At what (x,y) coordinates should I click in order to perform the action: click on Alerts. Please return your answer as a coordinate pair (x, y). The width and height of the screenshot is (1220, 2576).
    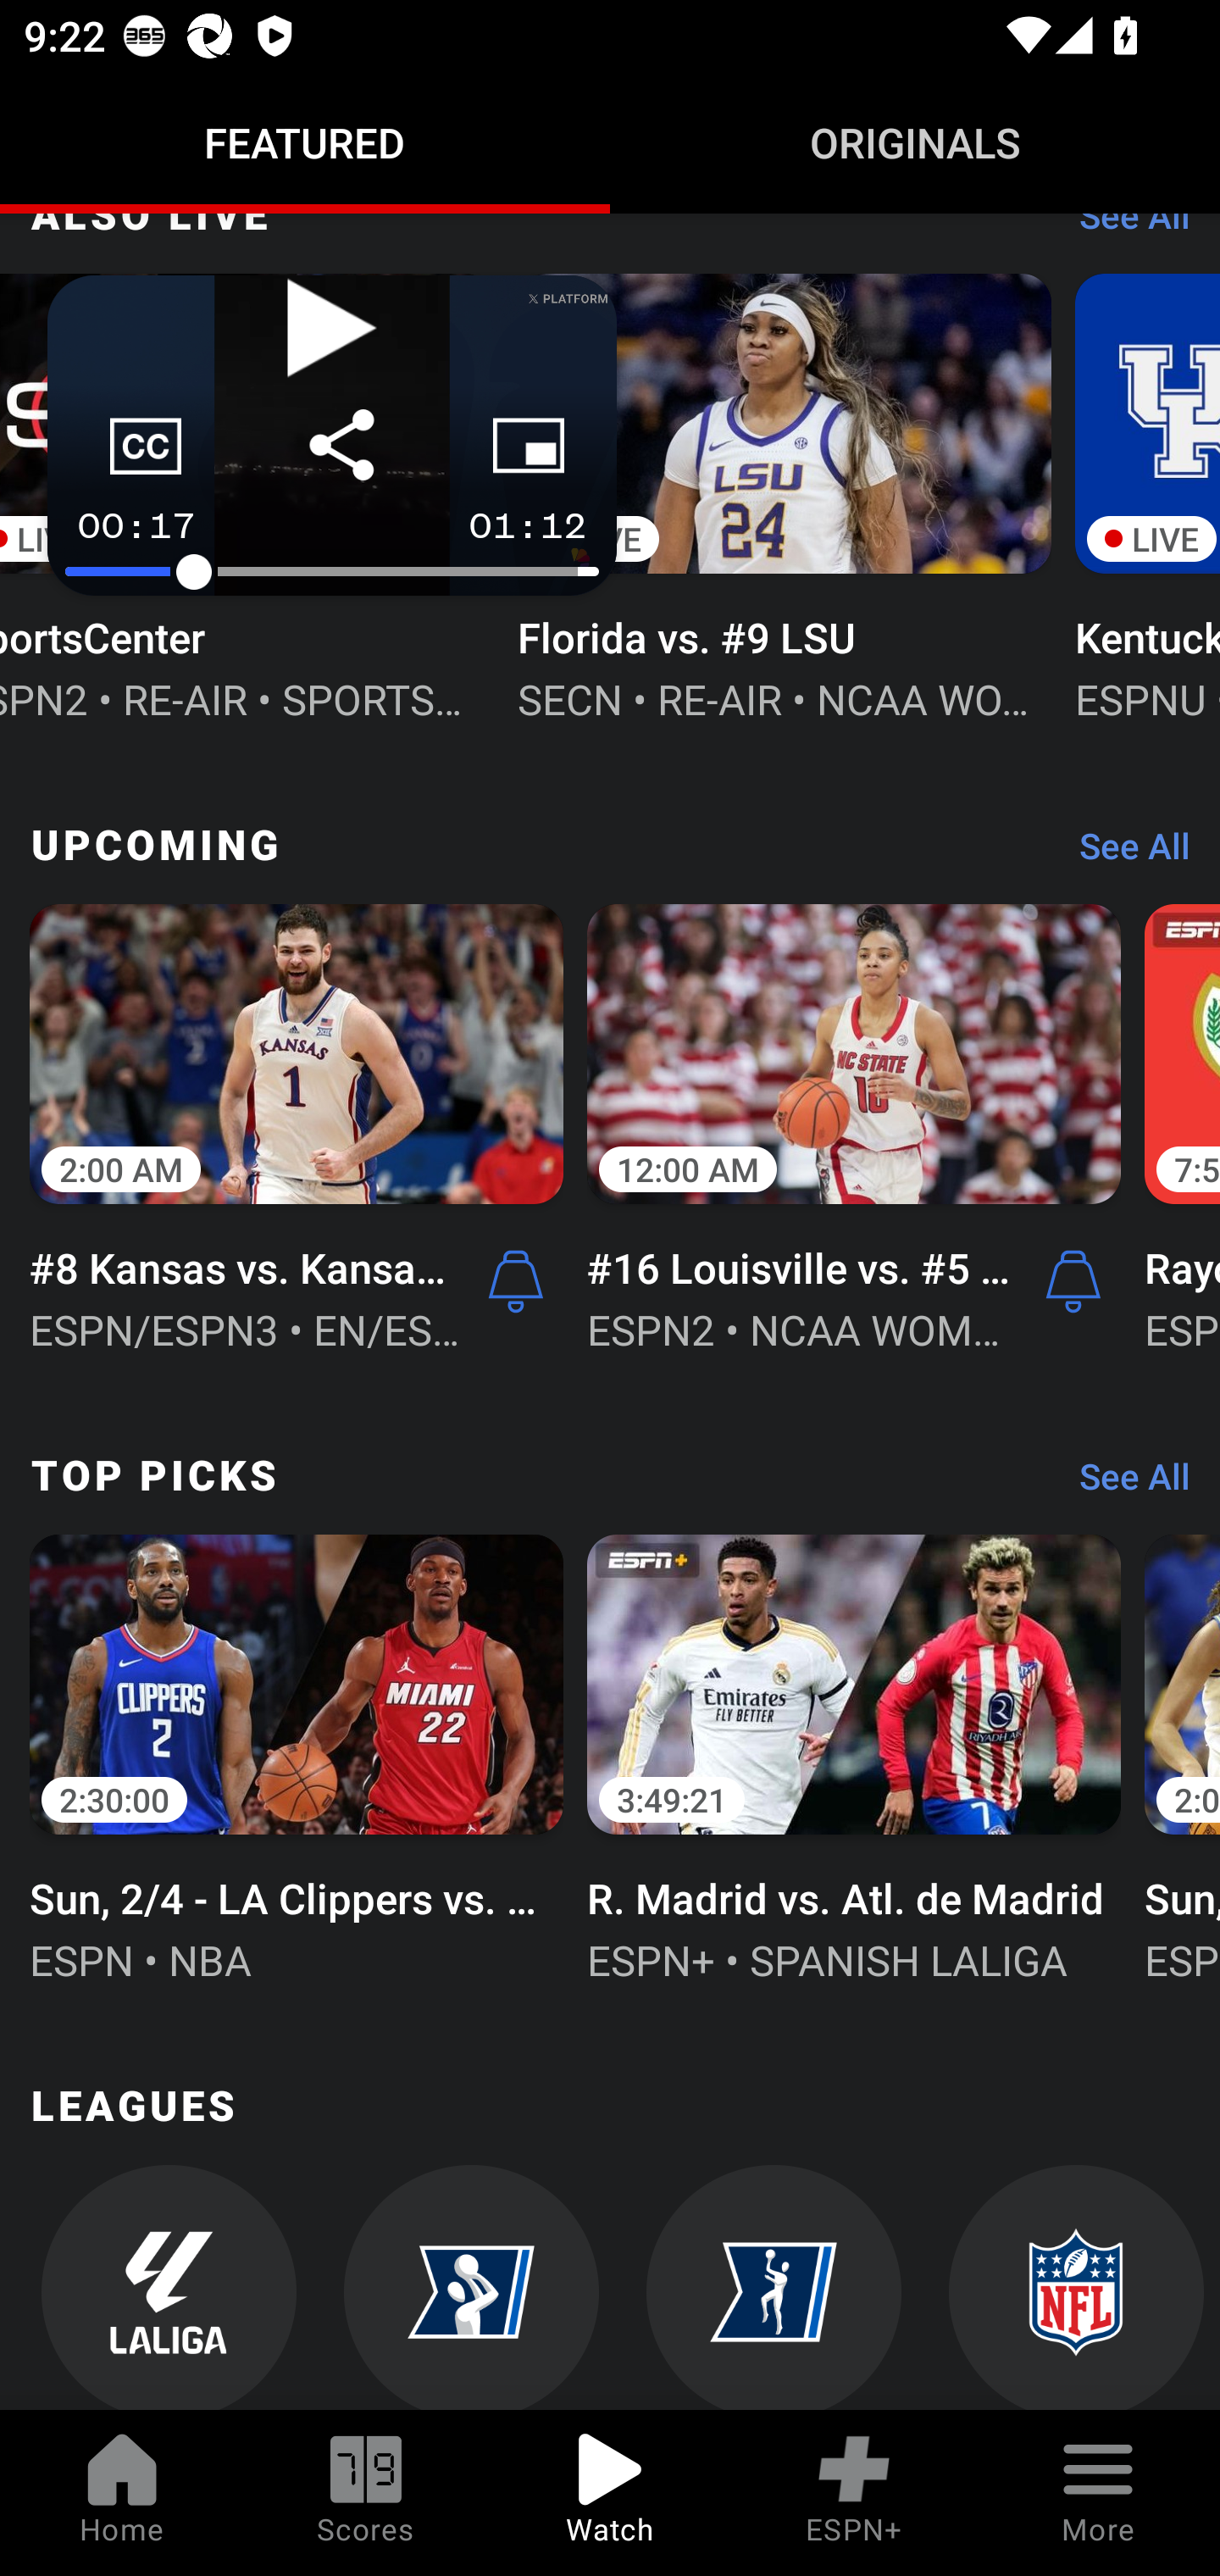
    Looking at the image, I should click on (515, 1281).